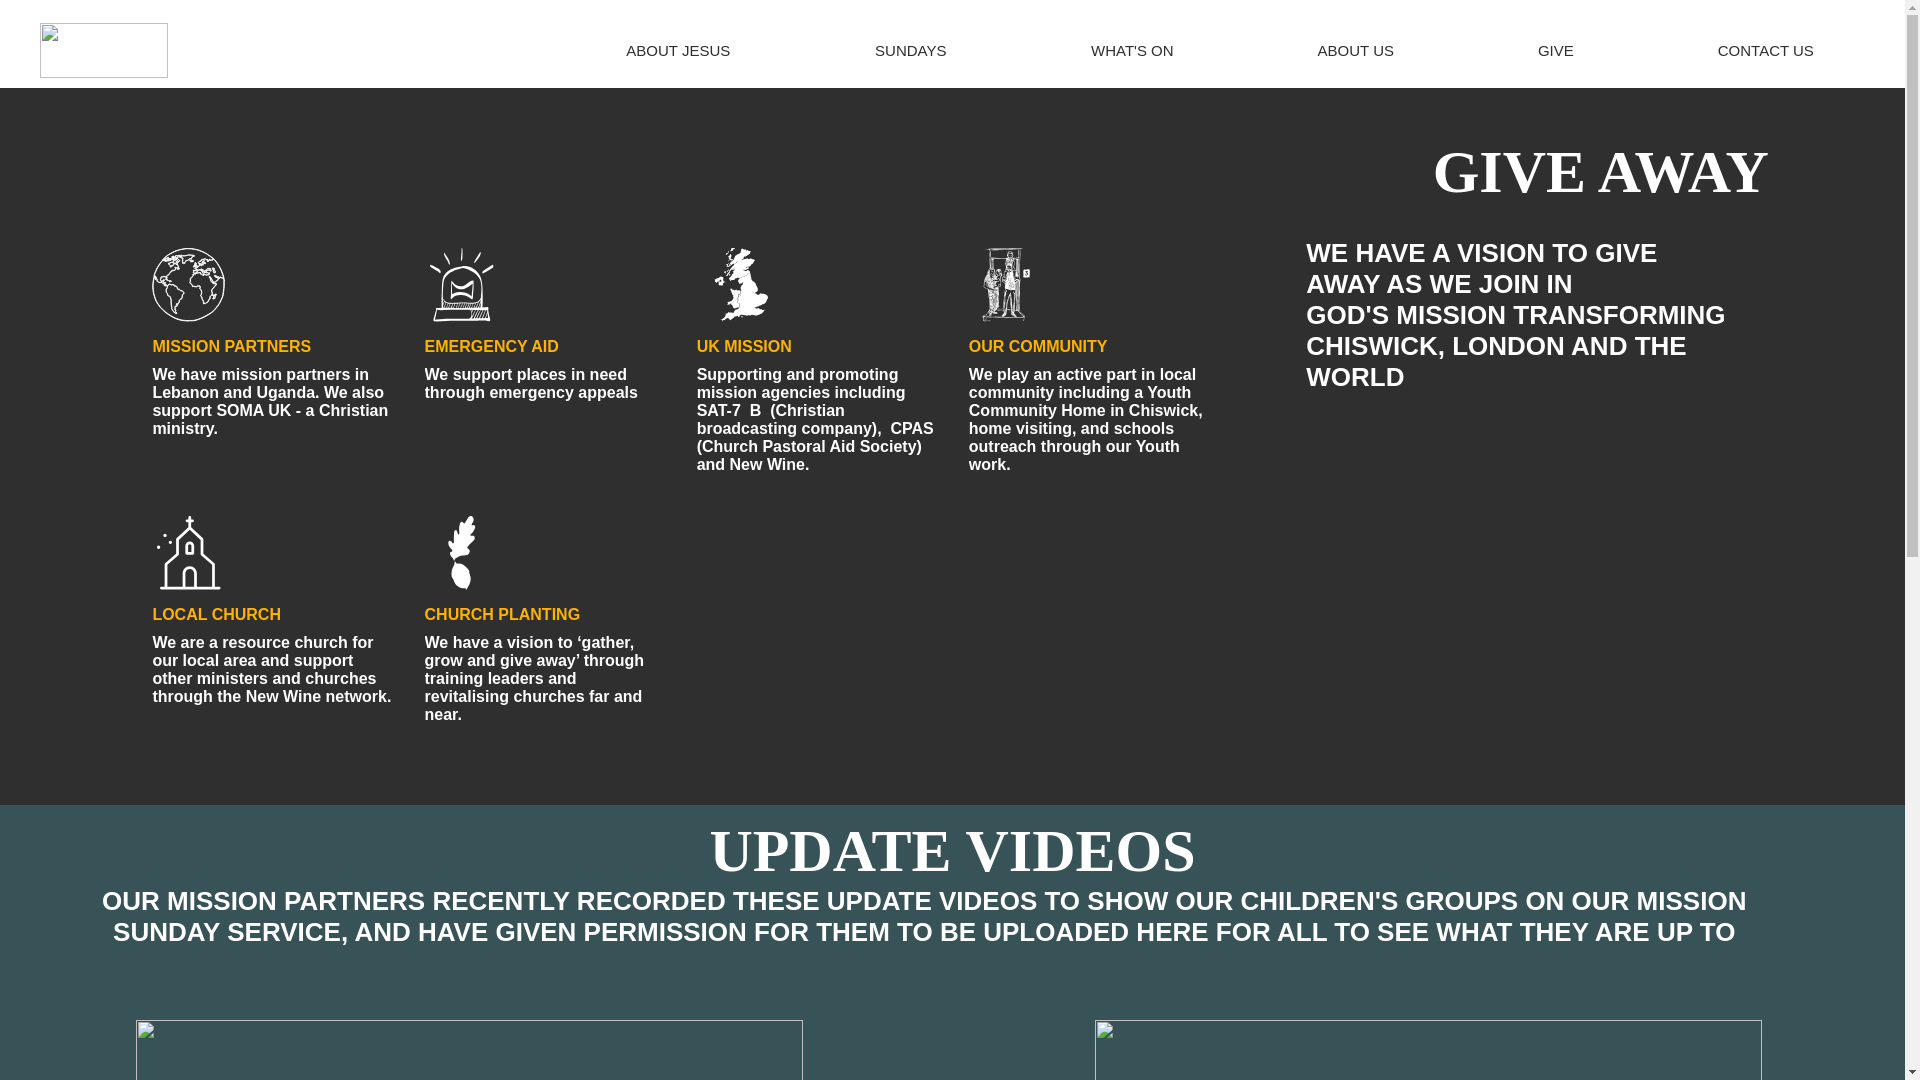  I want to click on ABOUT US, so click(1354, 50).